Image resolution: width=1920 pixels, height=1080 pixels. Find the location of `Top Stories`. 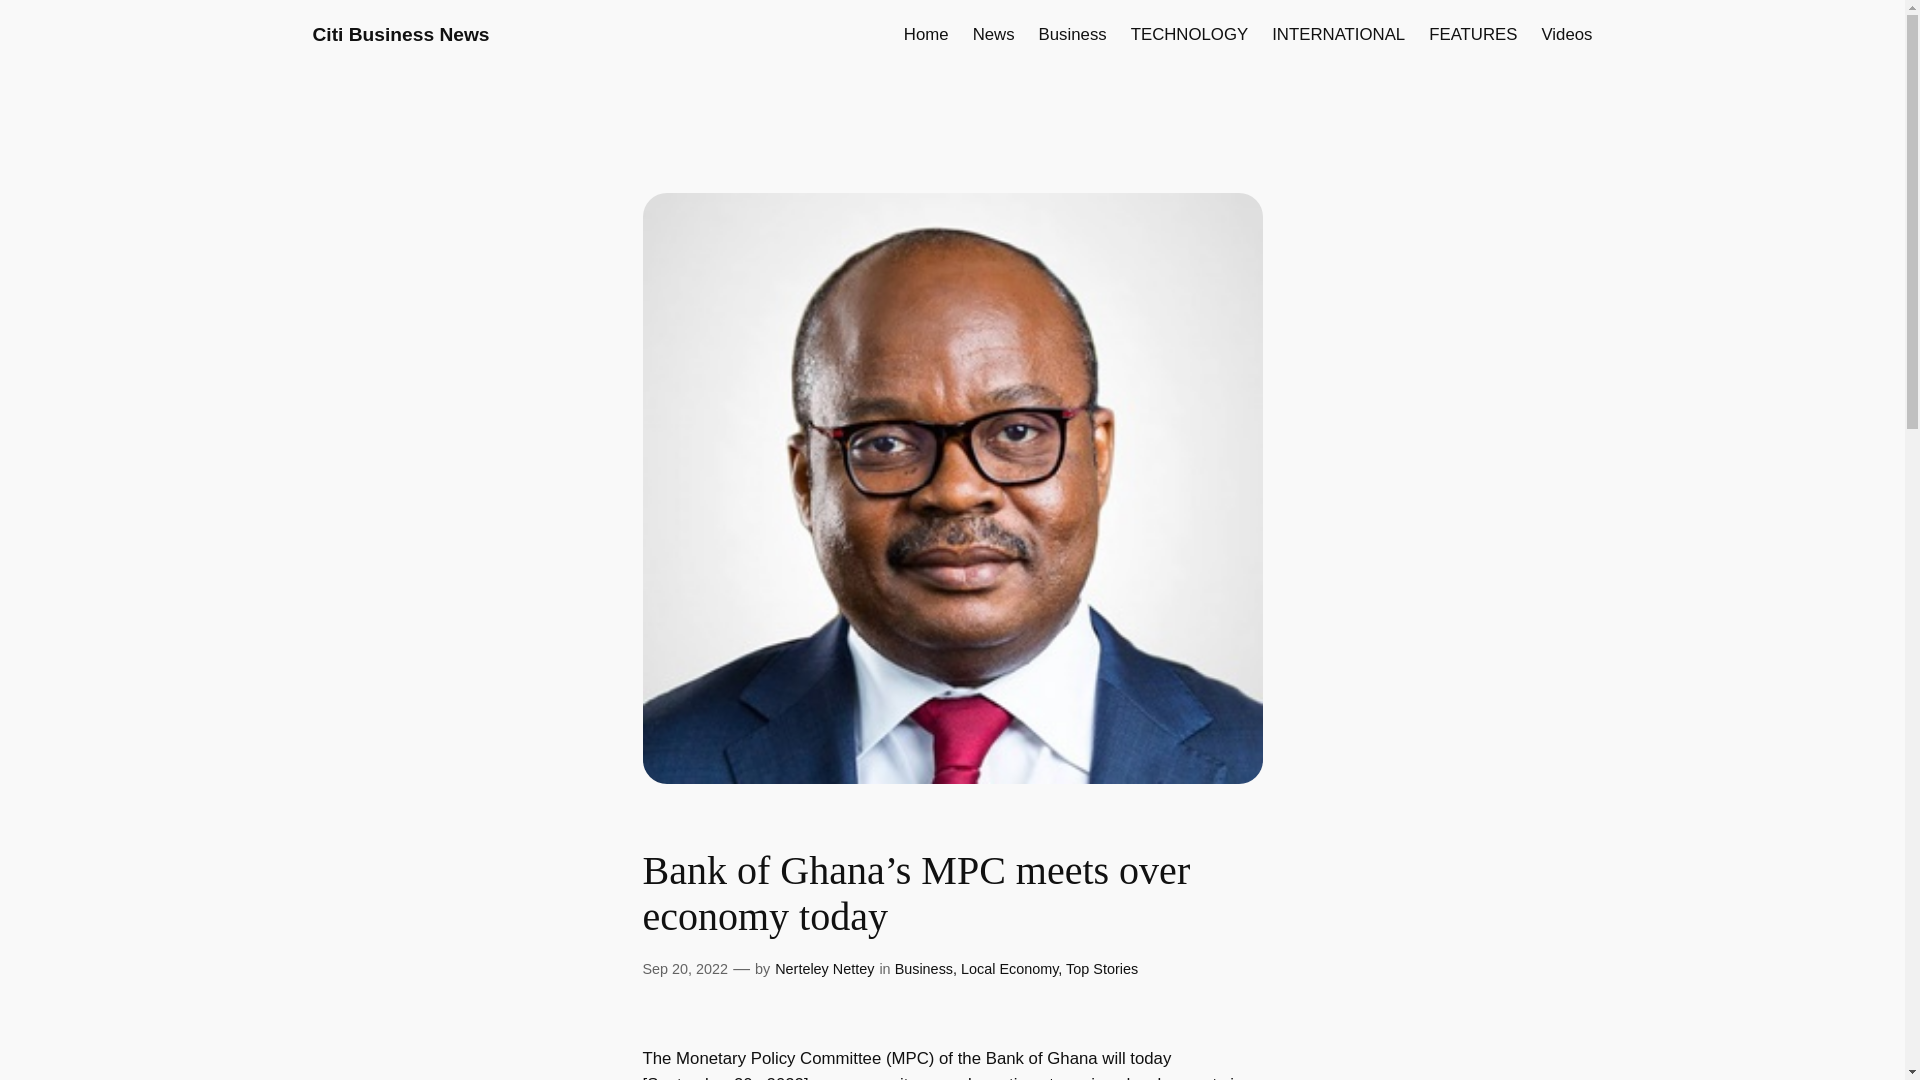

Top Stories is located at coordinates (1102, 969).